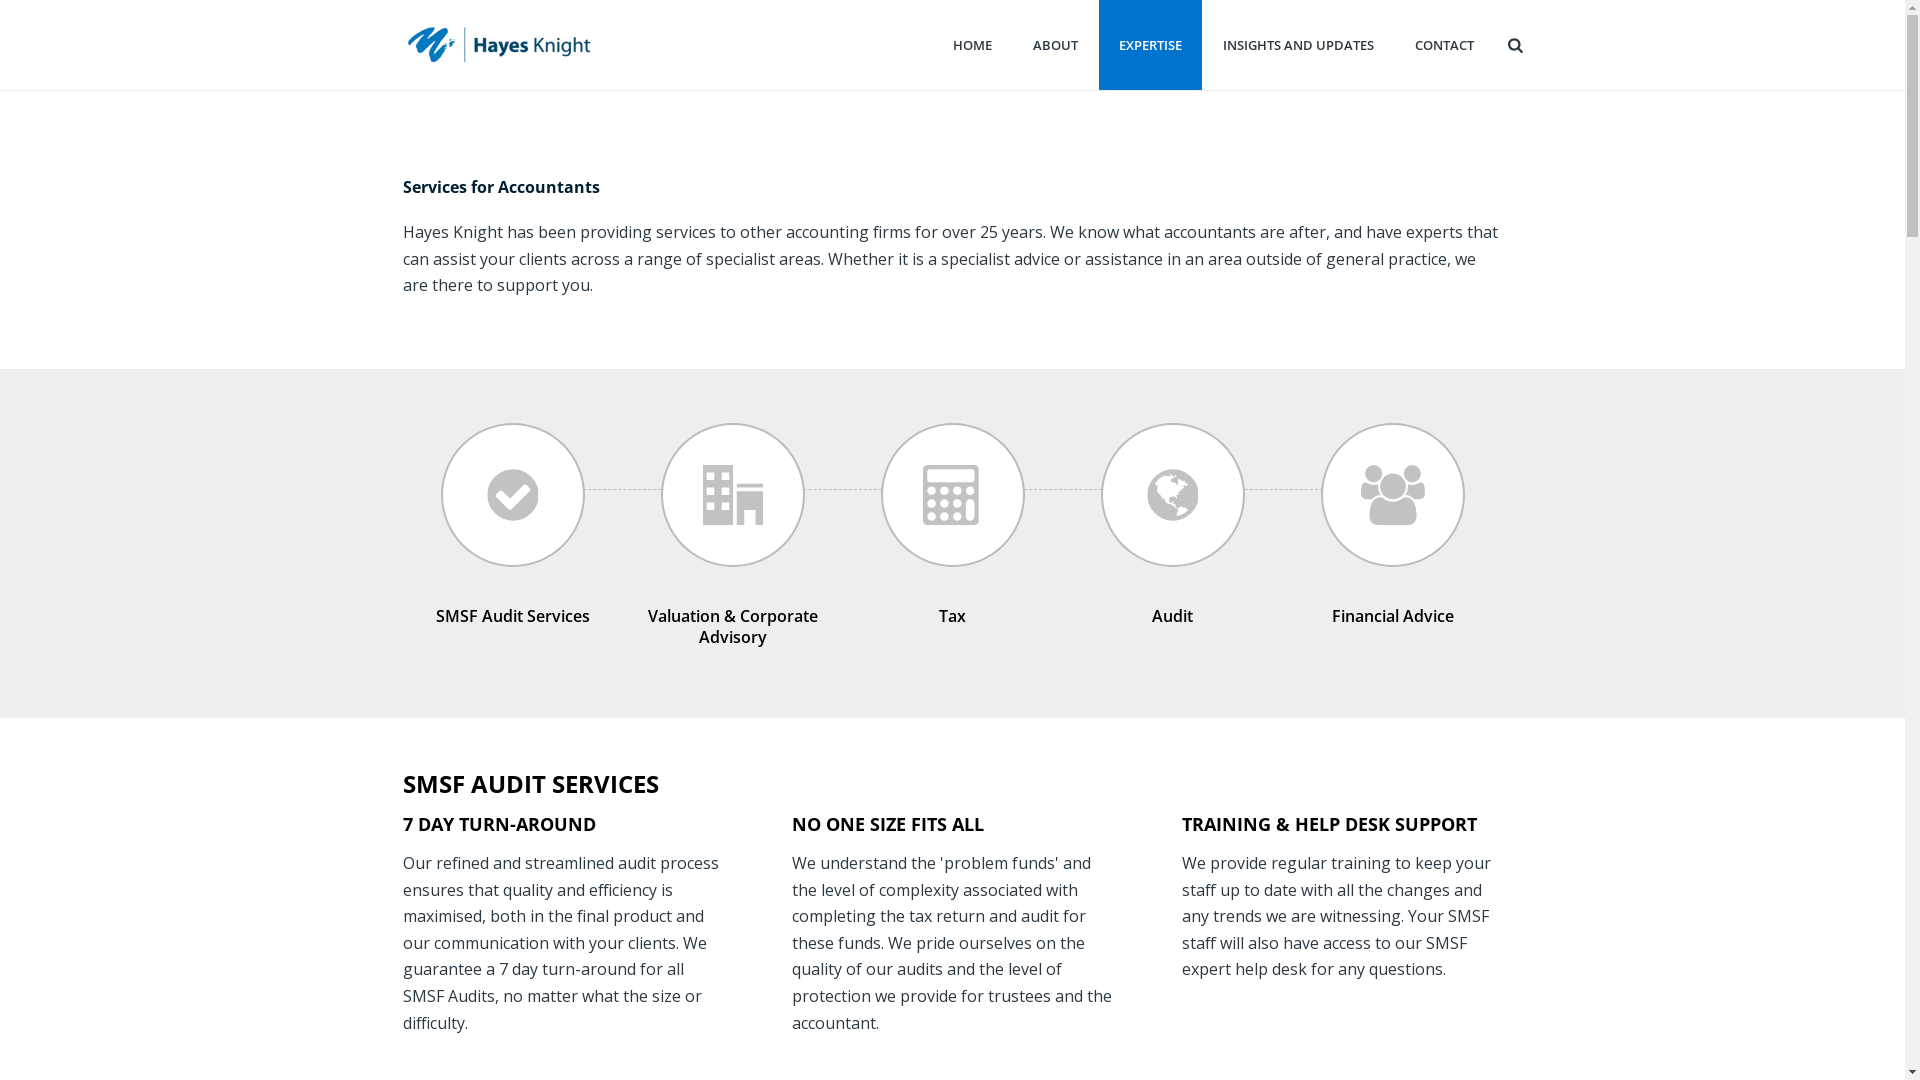 The height and width of the screenshot is (1080, 1920). What do you see at coordinates (733, 638) in the screenshot?
I see `Valuation & Corporate Advisory` at bounding box center [733, 638].